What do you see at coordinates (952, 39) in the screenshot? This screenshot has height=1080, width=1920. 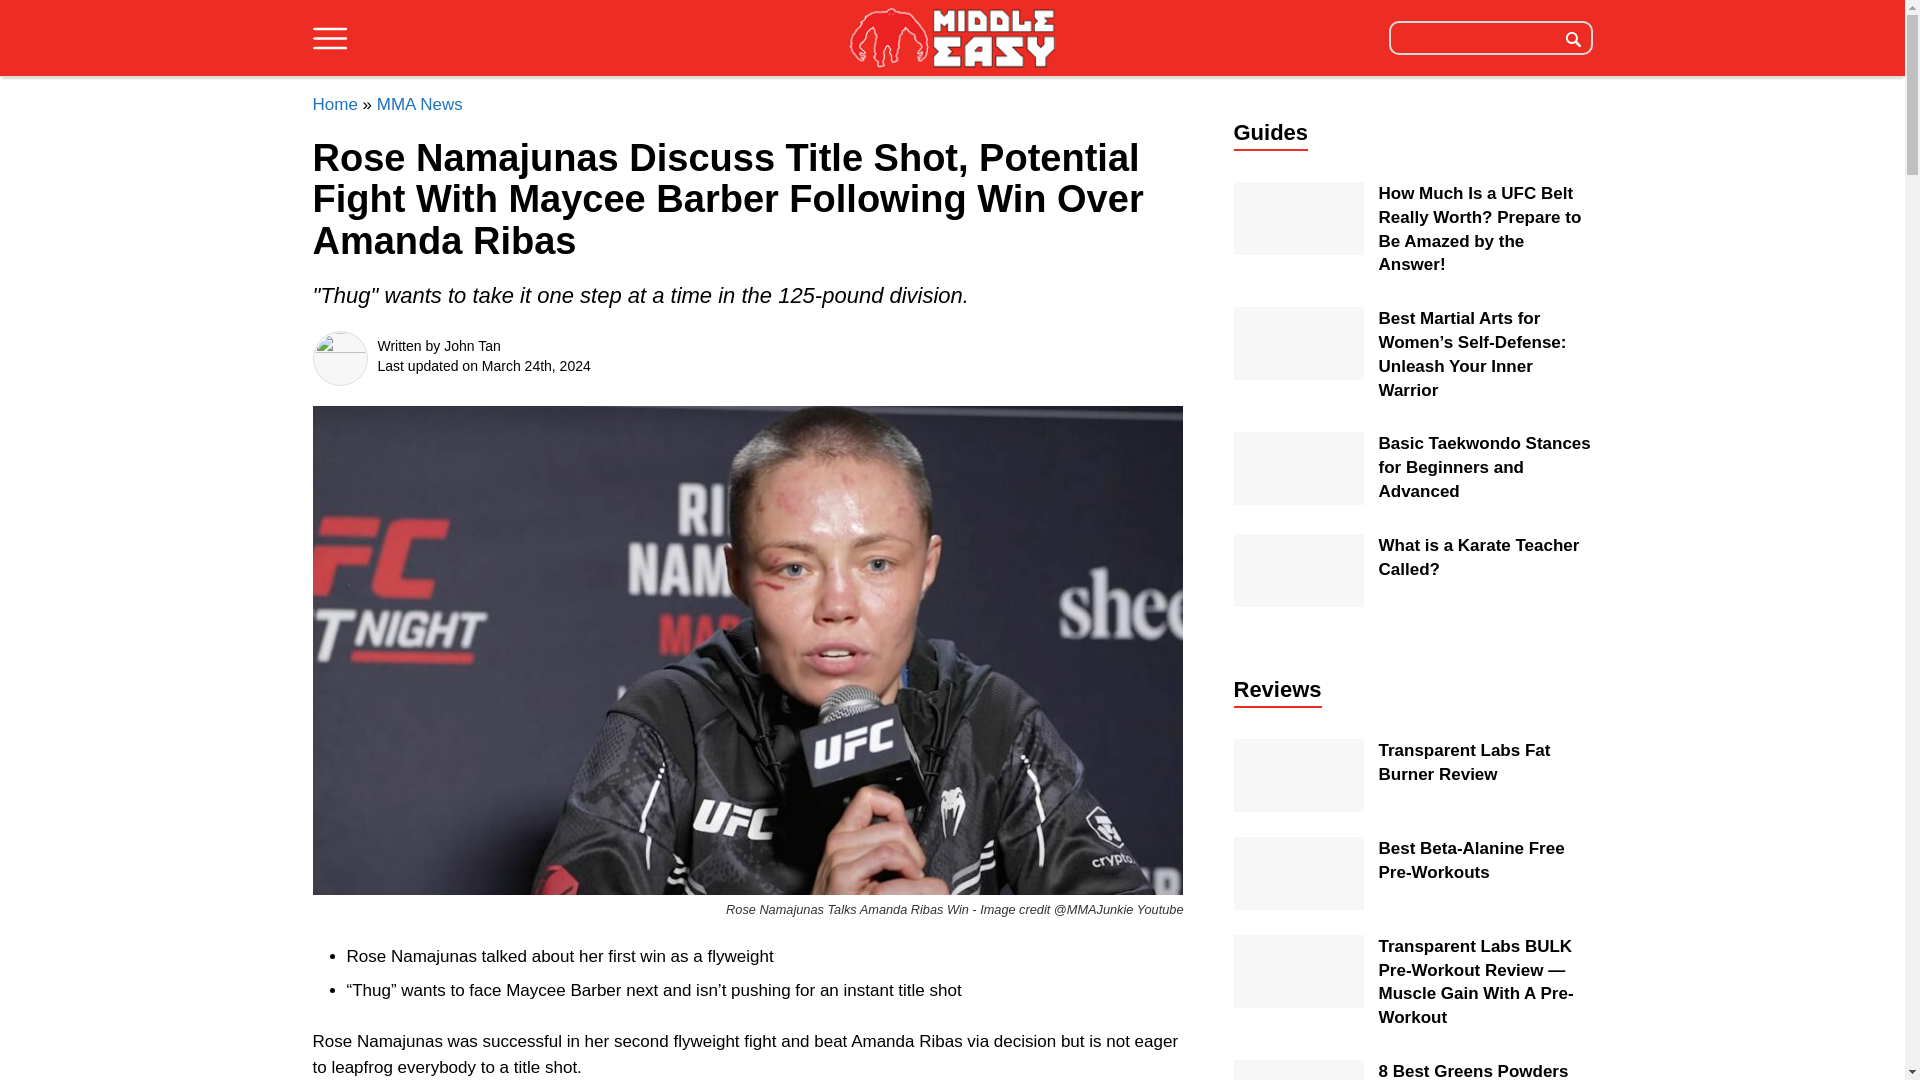 I see `MiddleEasy` at bounding box center [952, 39].